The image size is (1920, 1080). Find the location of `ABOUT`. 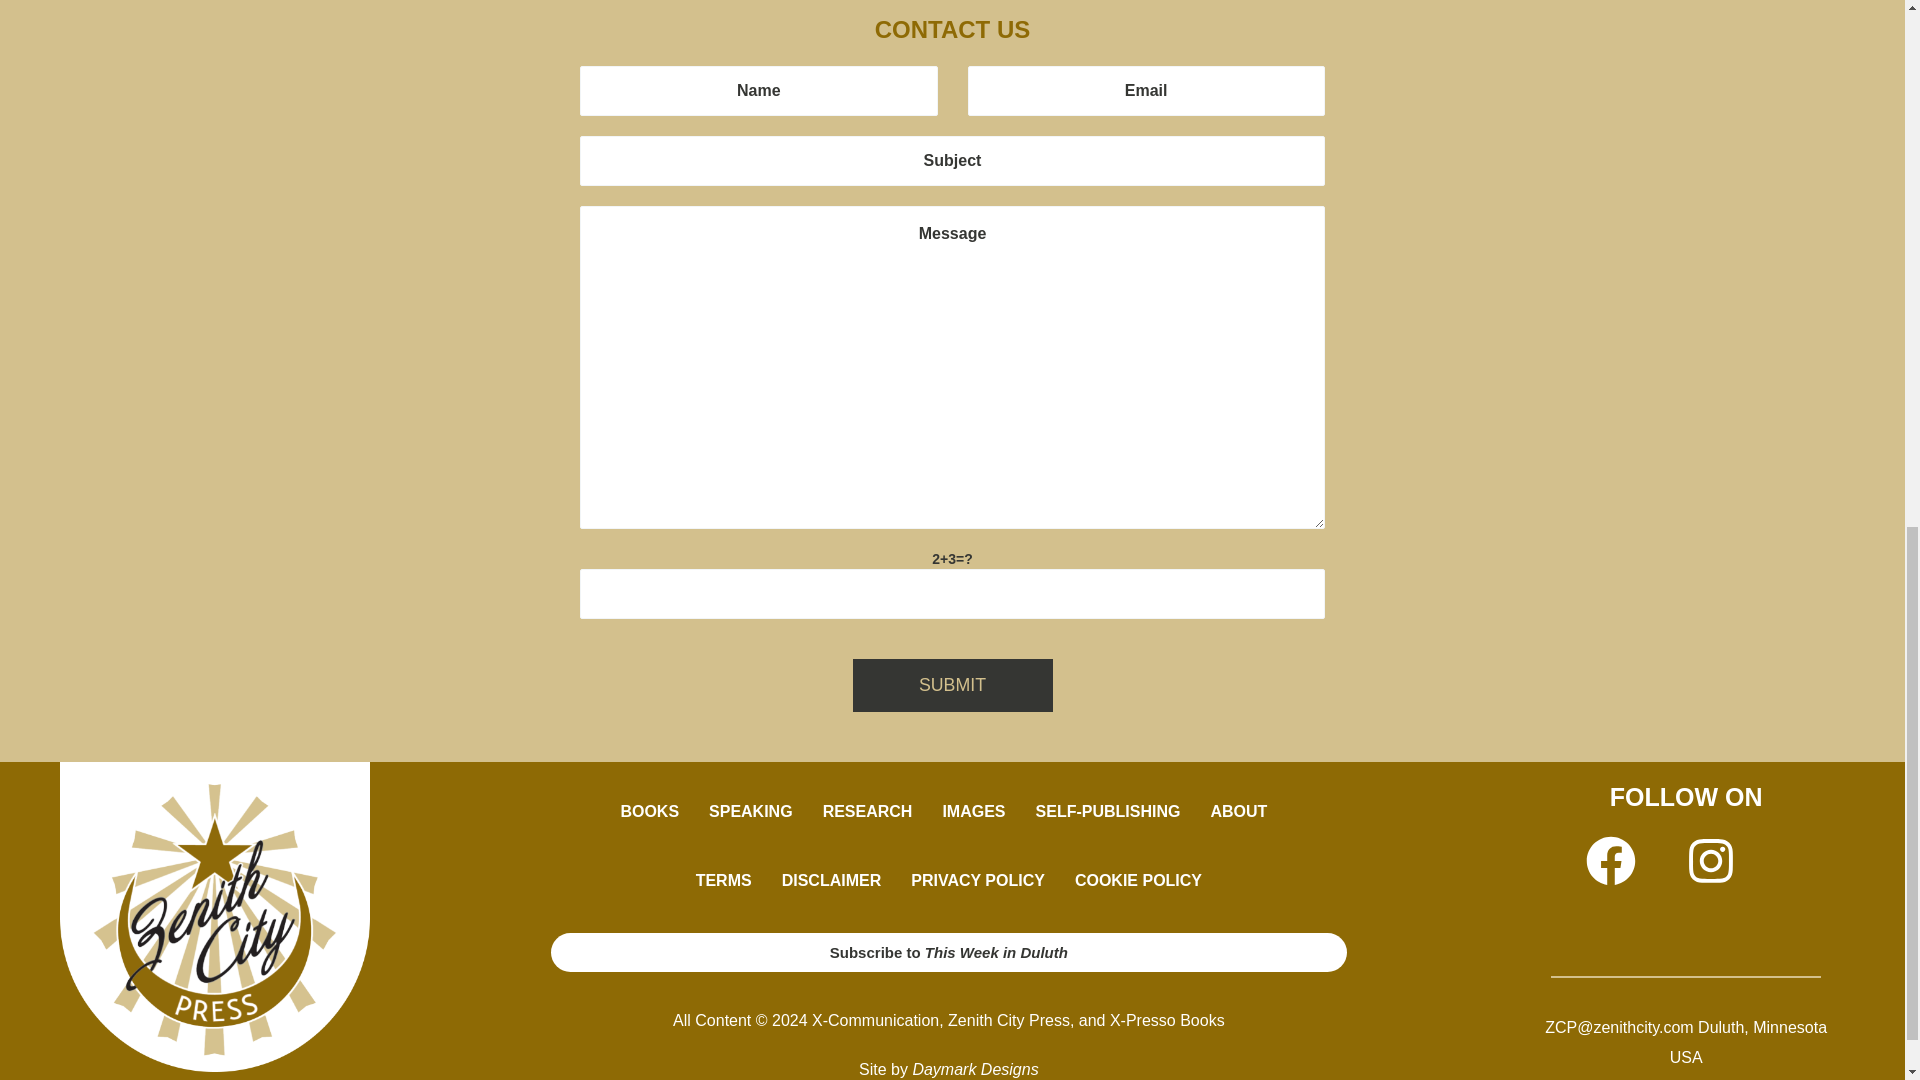

ABOUT is located at coordinates (1243, 812).